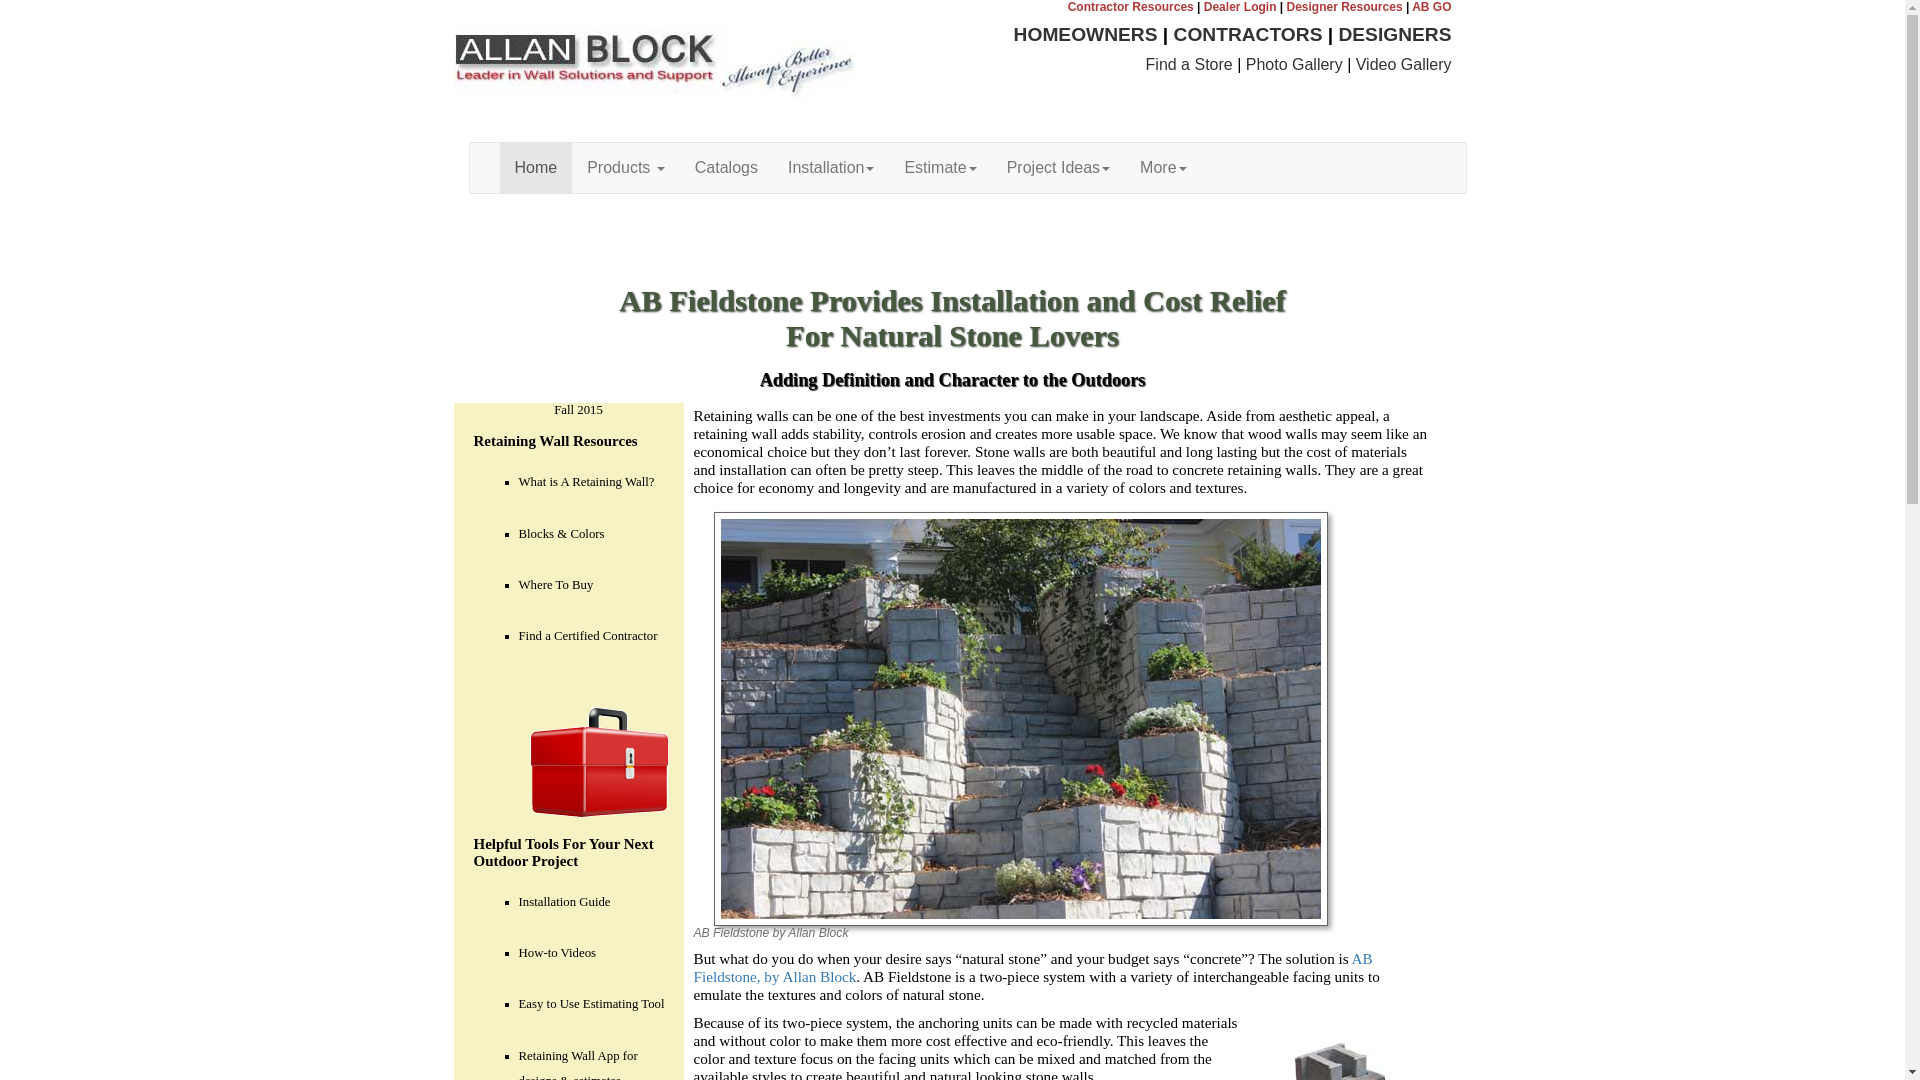 The image size is (1920, 1080). Describe the element at coordinates (726, 168) in the screenshot. I see `Catalogs` at that location.